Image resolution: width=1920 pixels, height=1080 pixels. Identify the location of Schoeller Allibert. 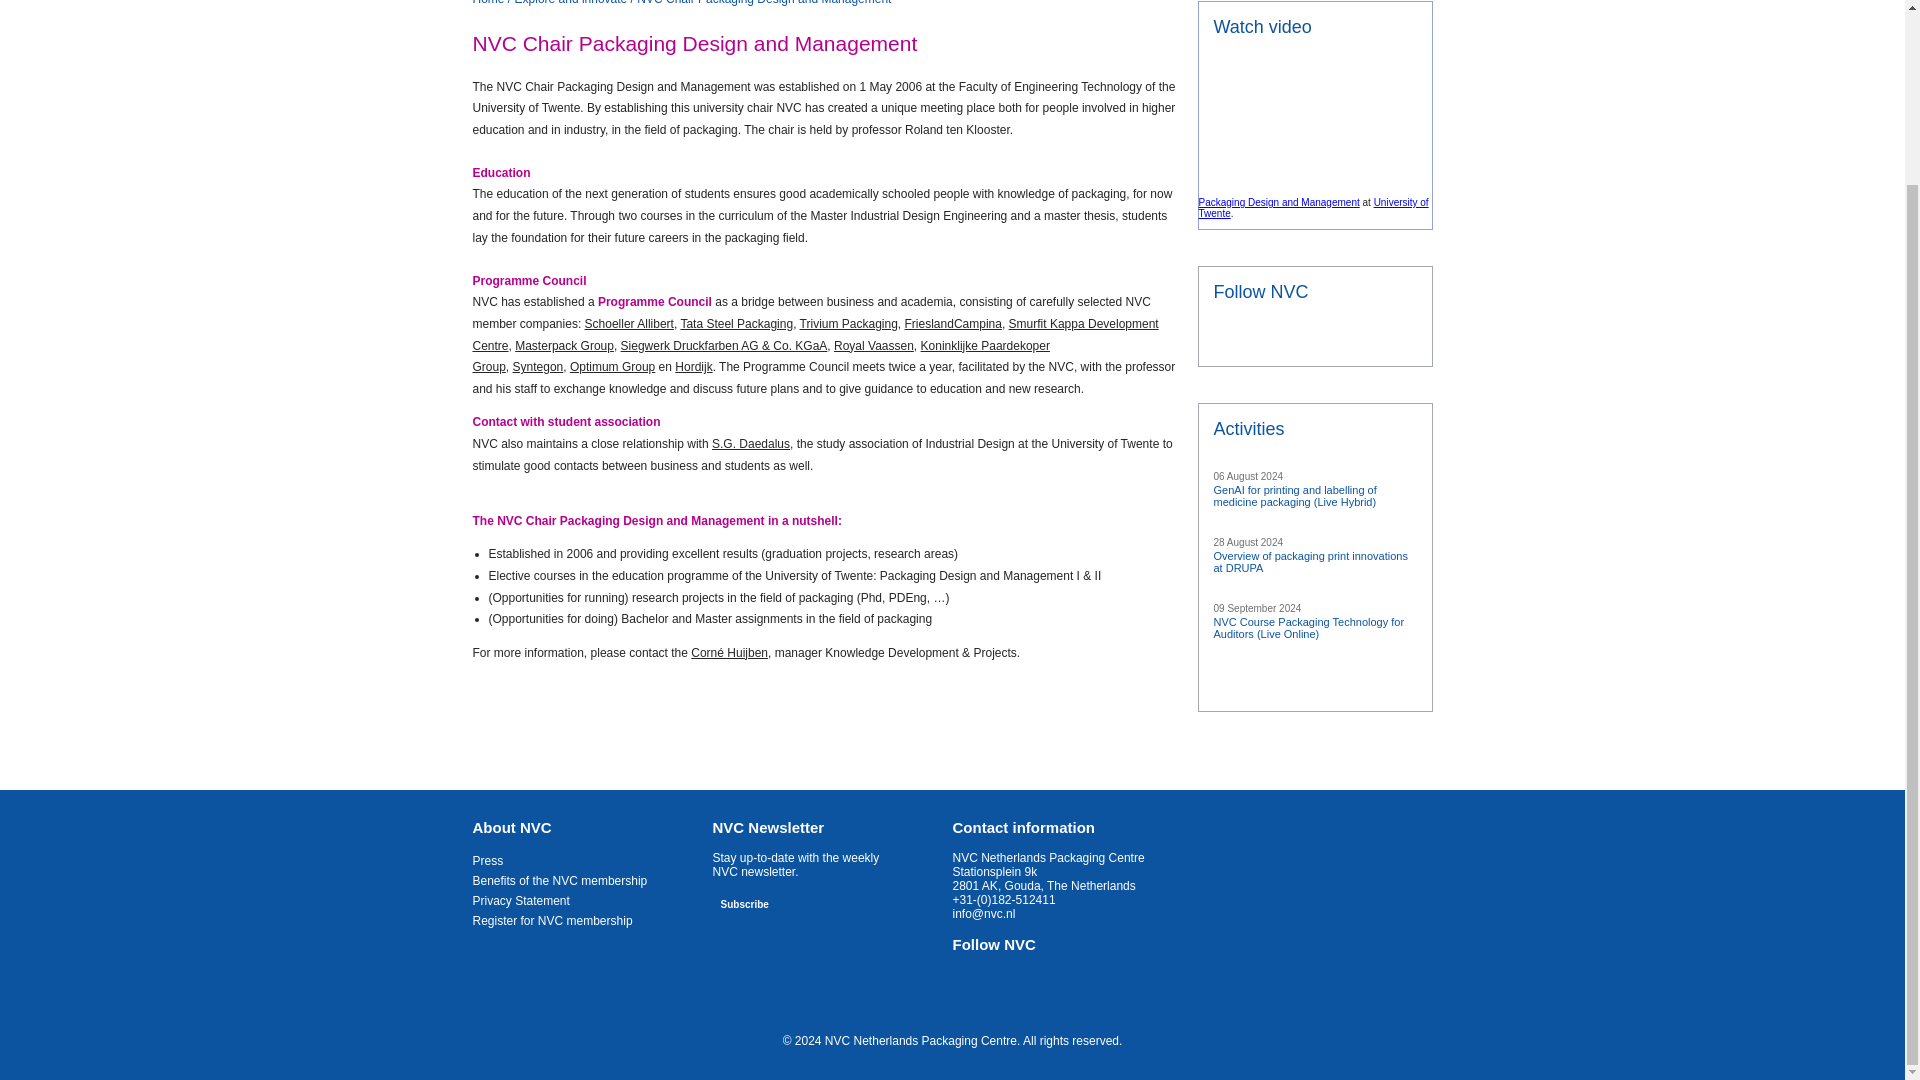
(629, 324).